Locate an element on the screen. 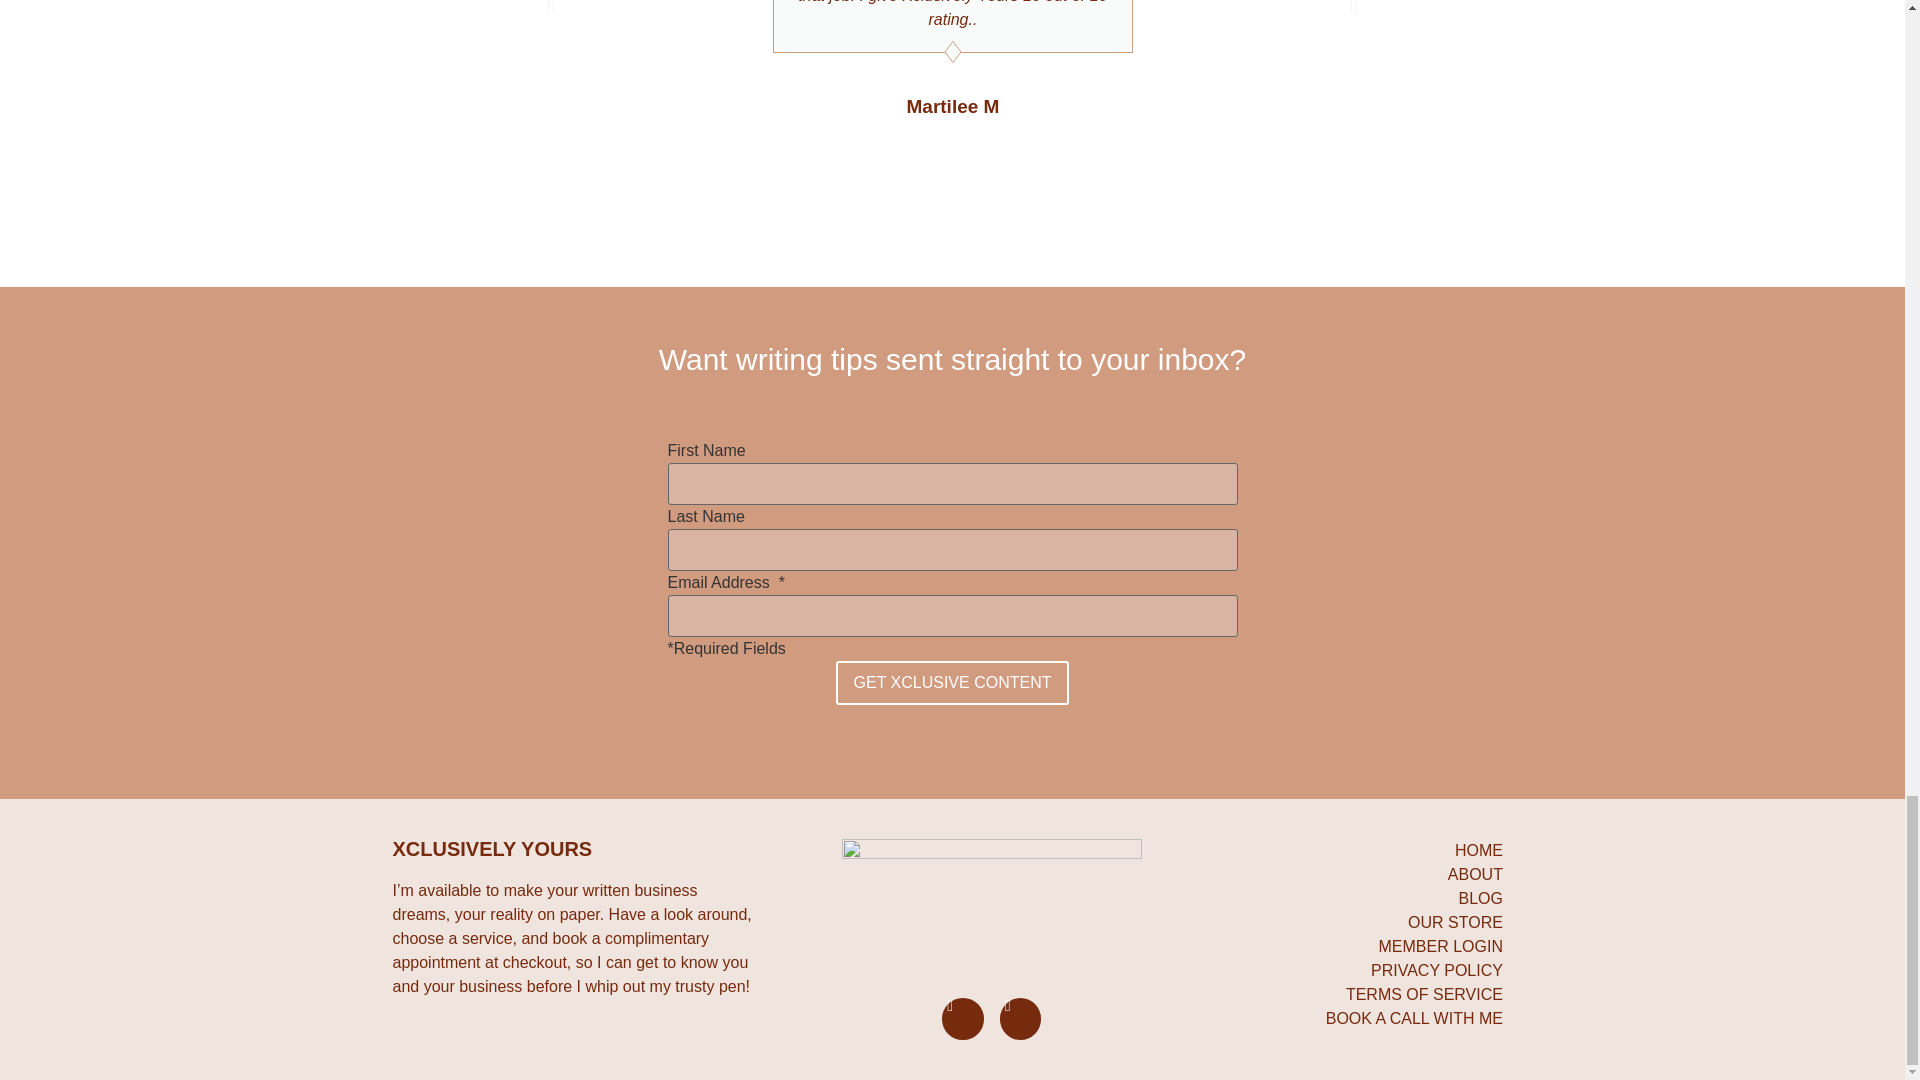 Image resolution: width=1920 pixels, height=1080 pixels. TERMS OF SERVICE is located at coordinates (1366, 994).